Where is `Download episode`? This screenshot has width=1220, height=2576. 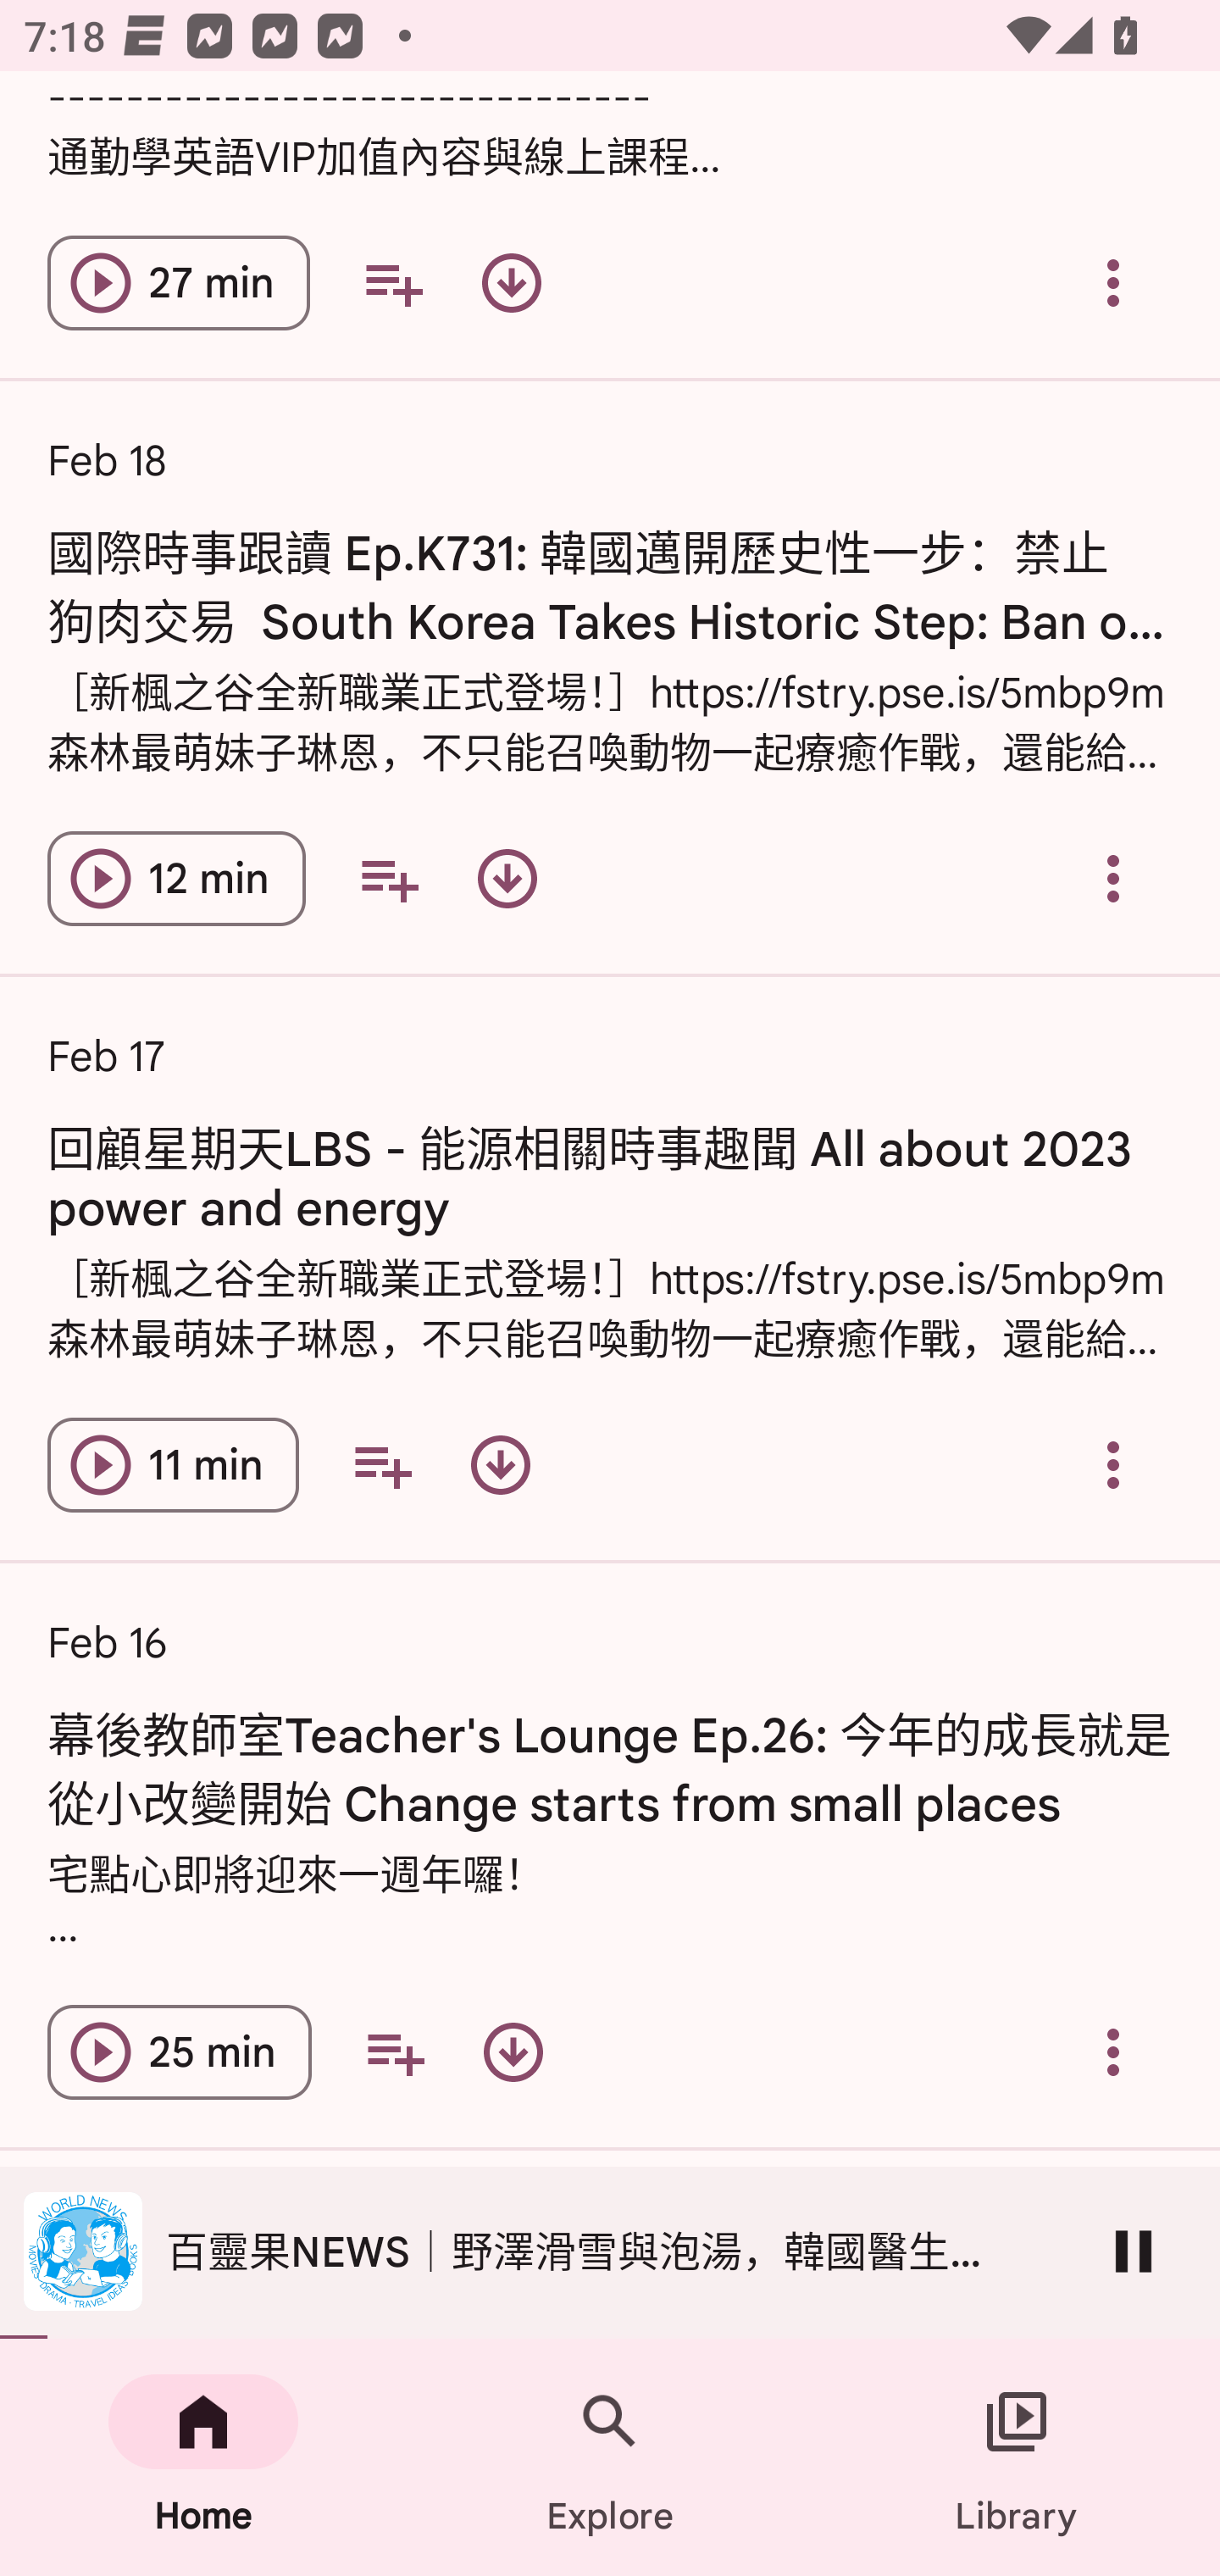
Download episode is located at coordinates (500, 1464).